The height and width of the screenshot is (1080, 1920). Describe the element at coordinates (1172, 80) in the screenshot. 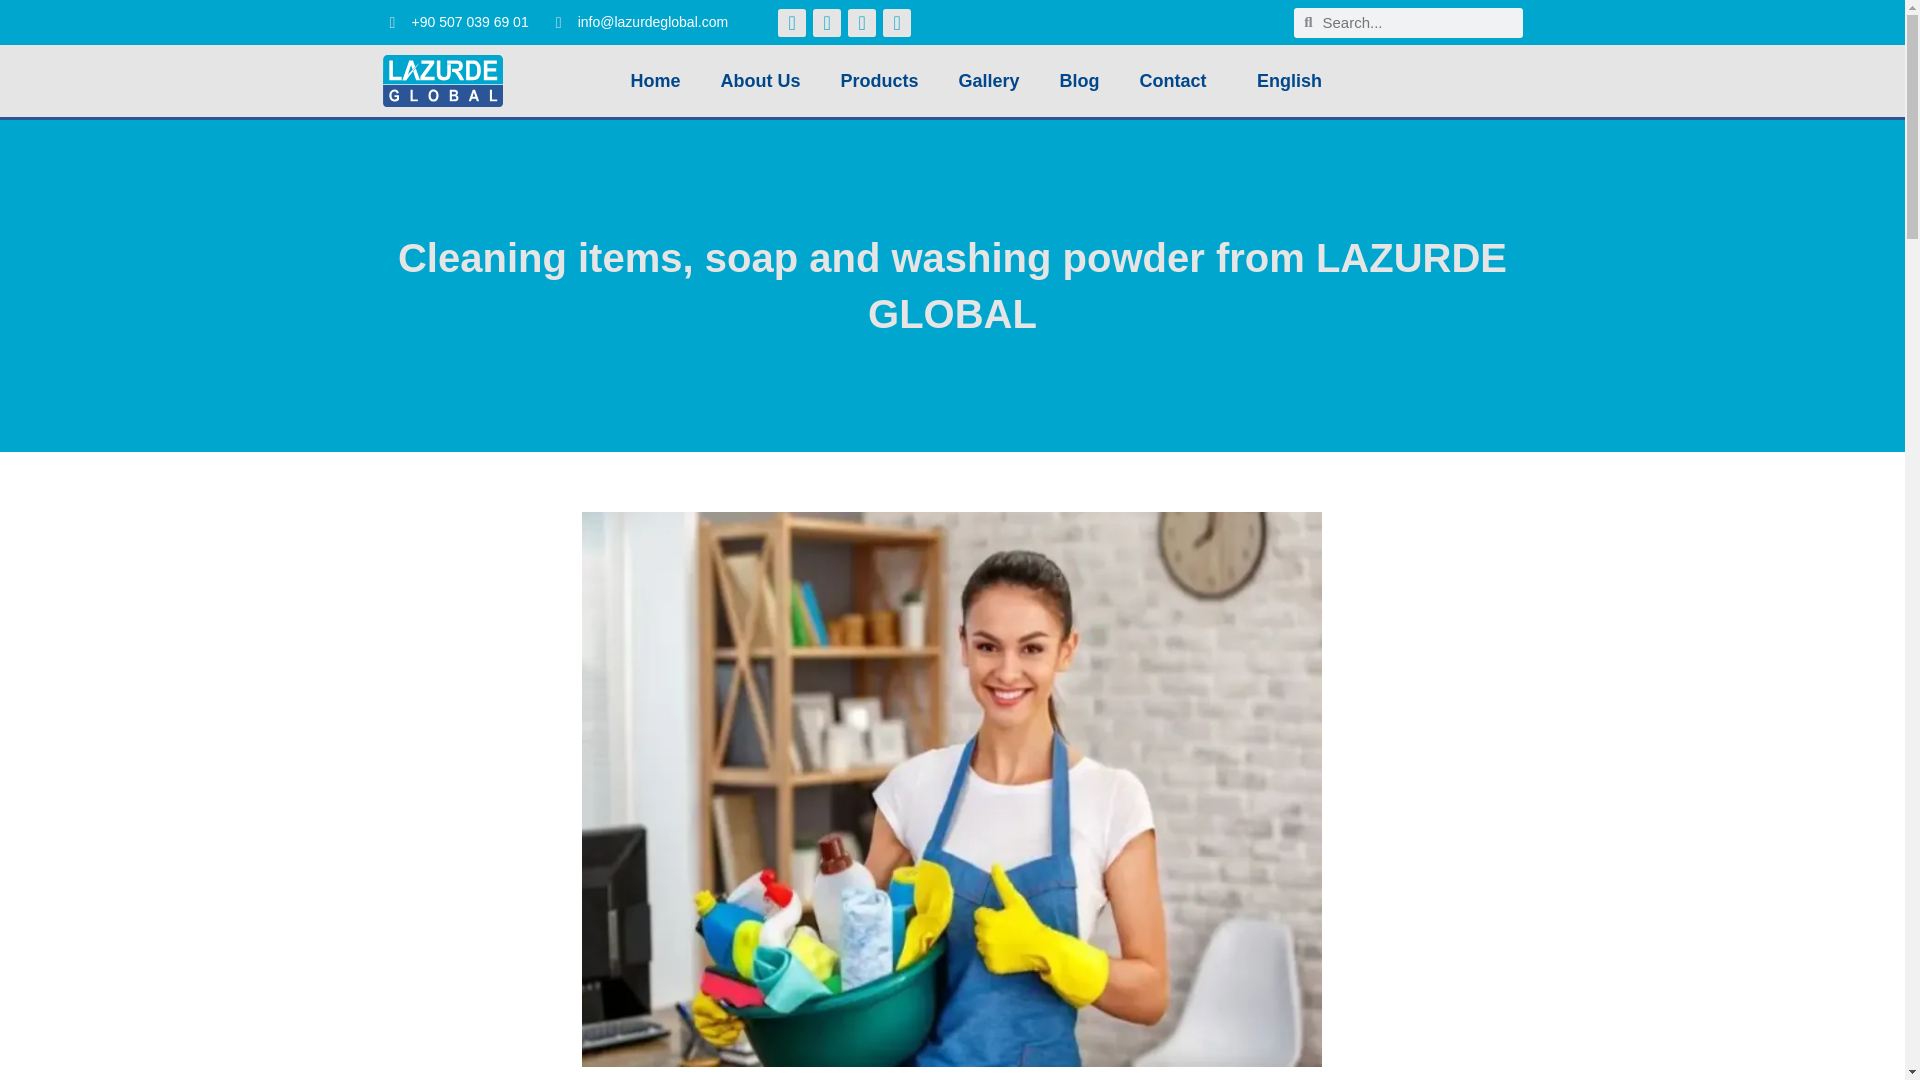

I see `Contact` at that location.